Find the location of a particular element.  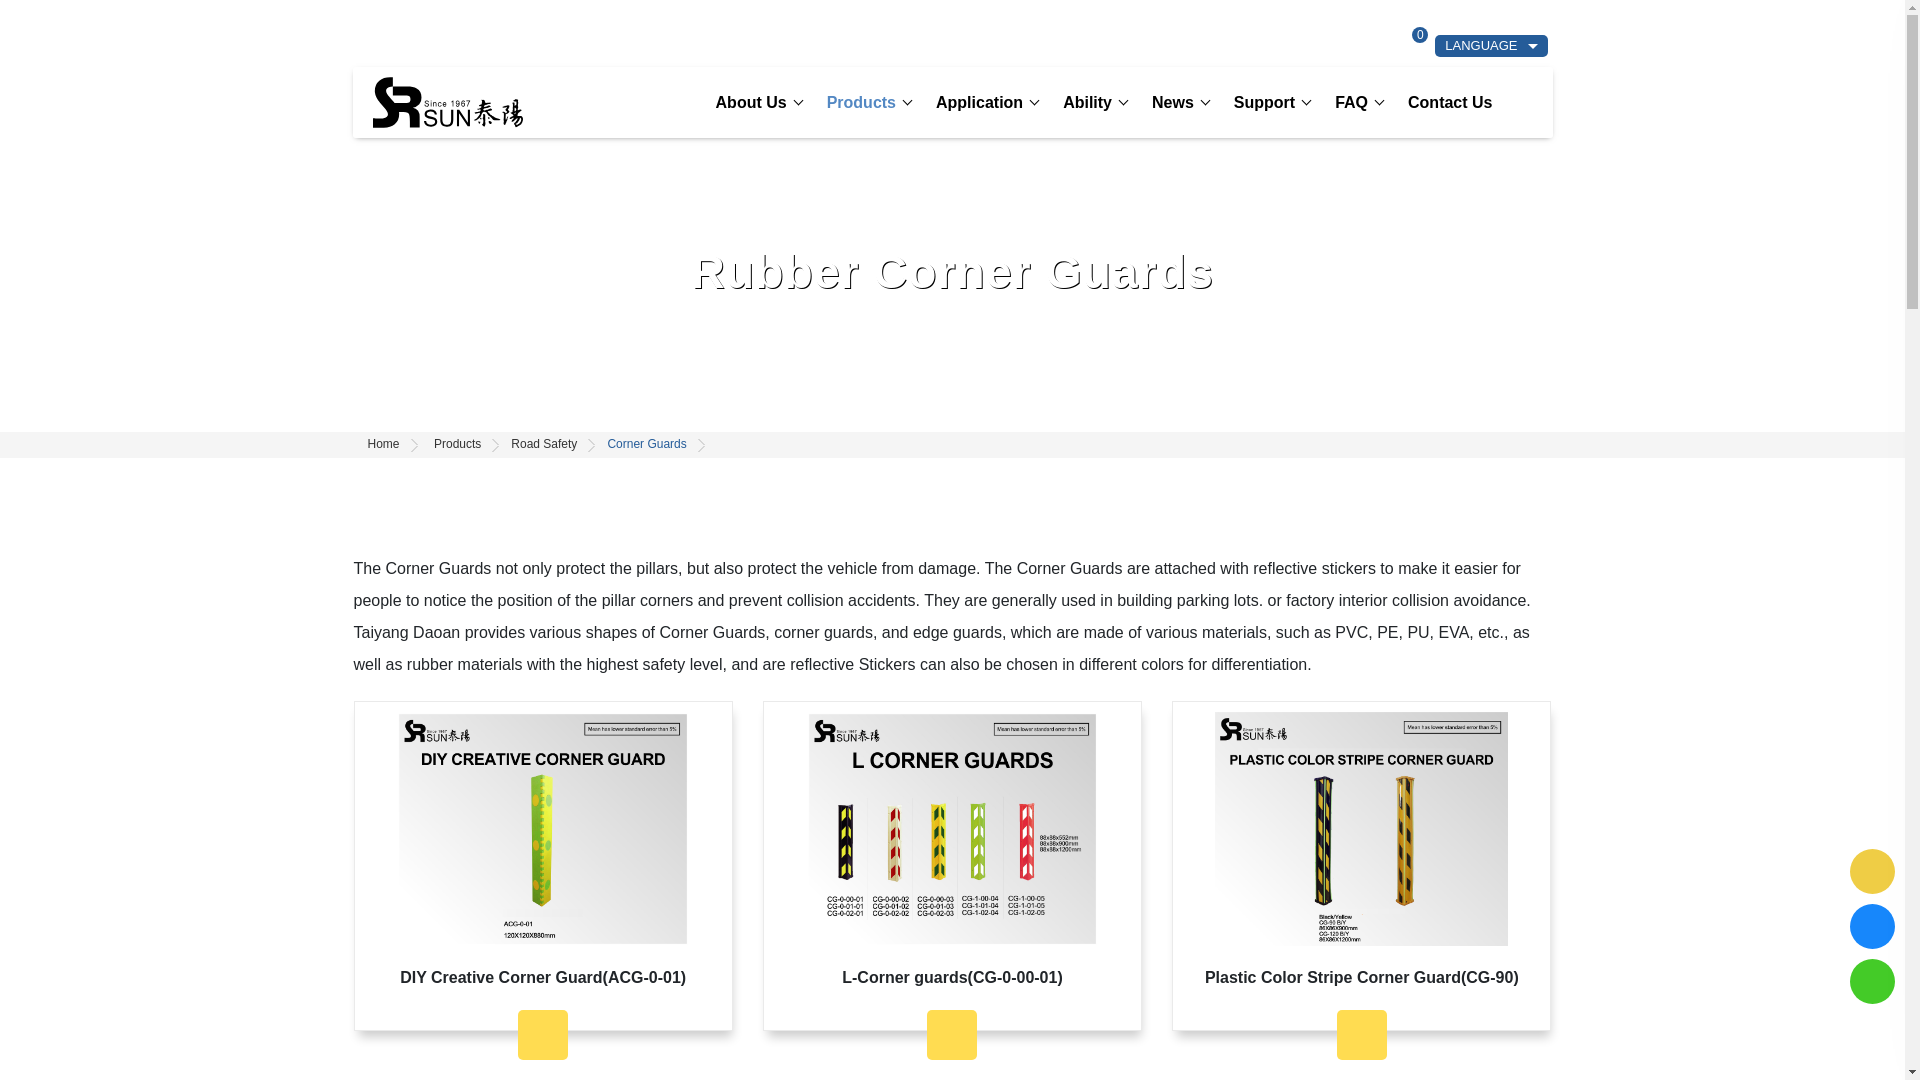

About Us is located at coordinates (752, 108).